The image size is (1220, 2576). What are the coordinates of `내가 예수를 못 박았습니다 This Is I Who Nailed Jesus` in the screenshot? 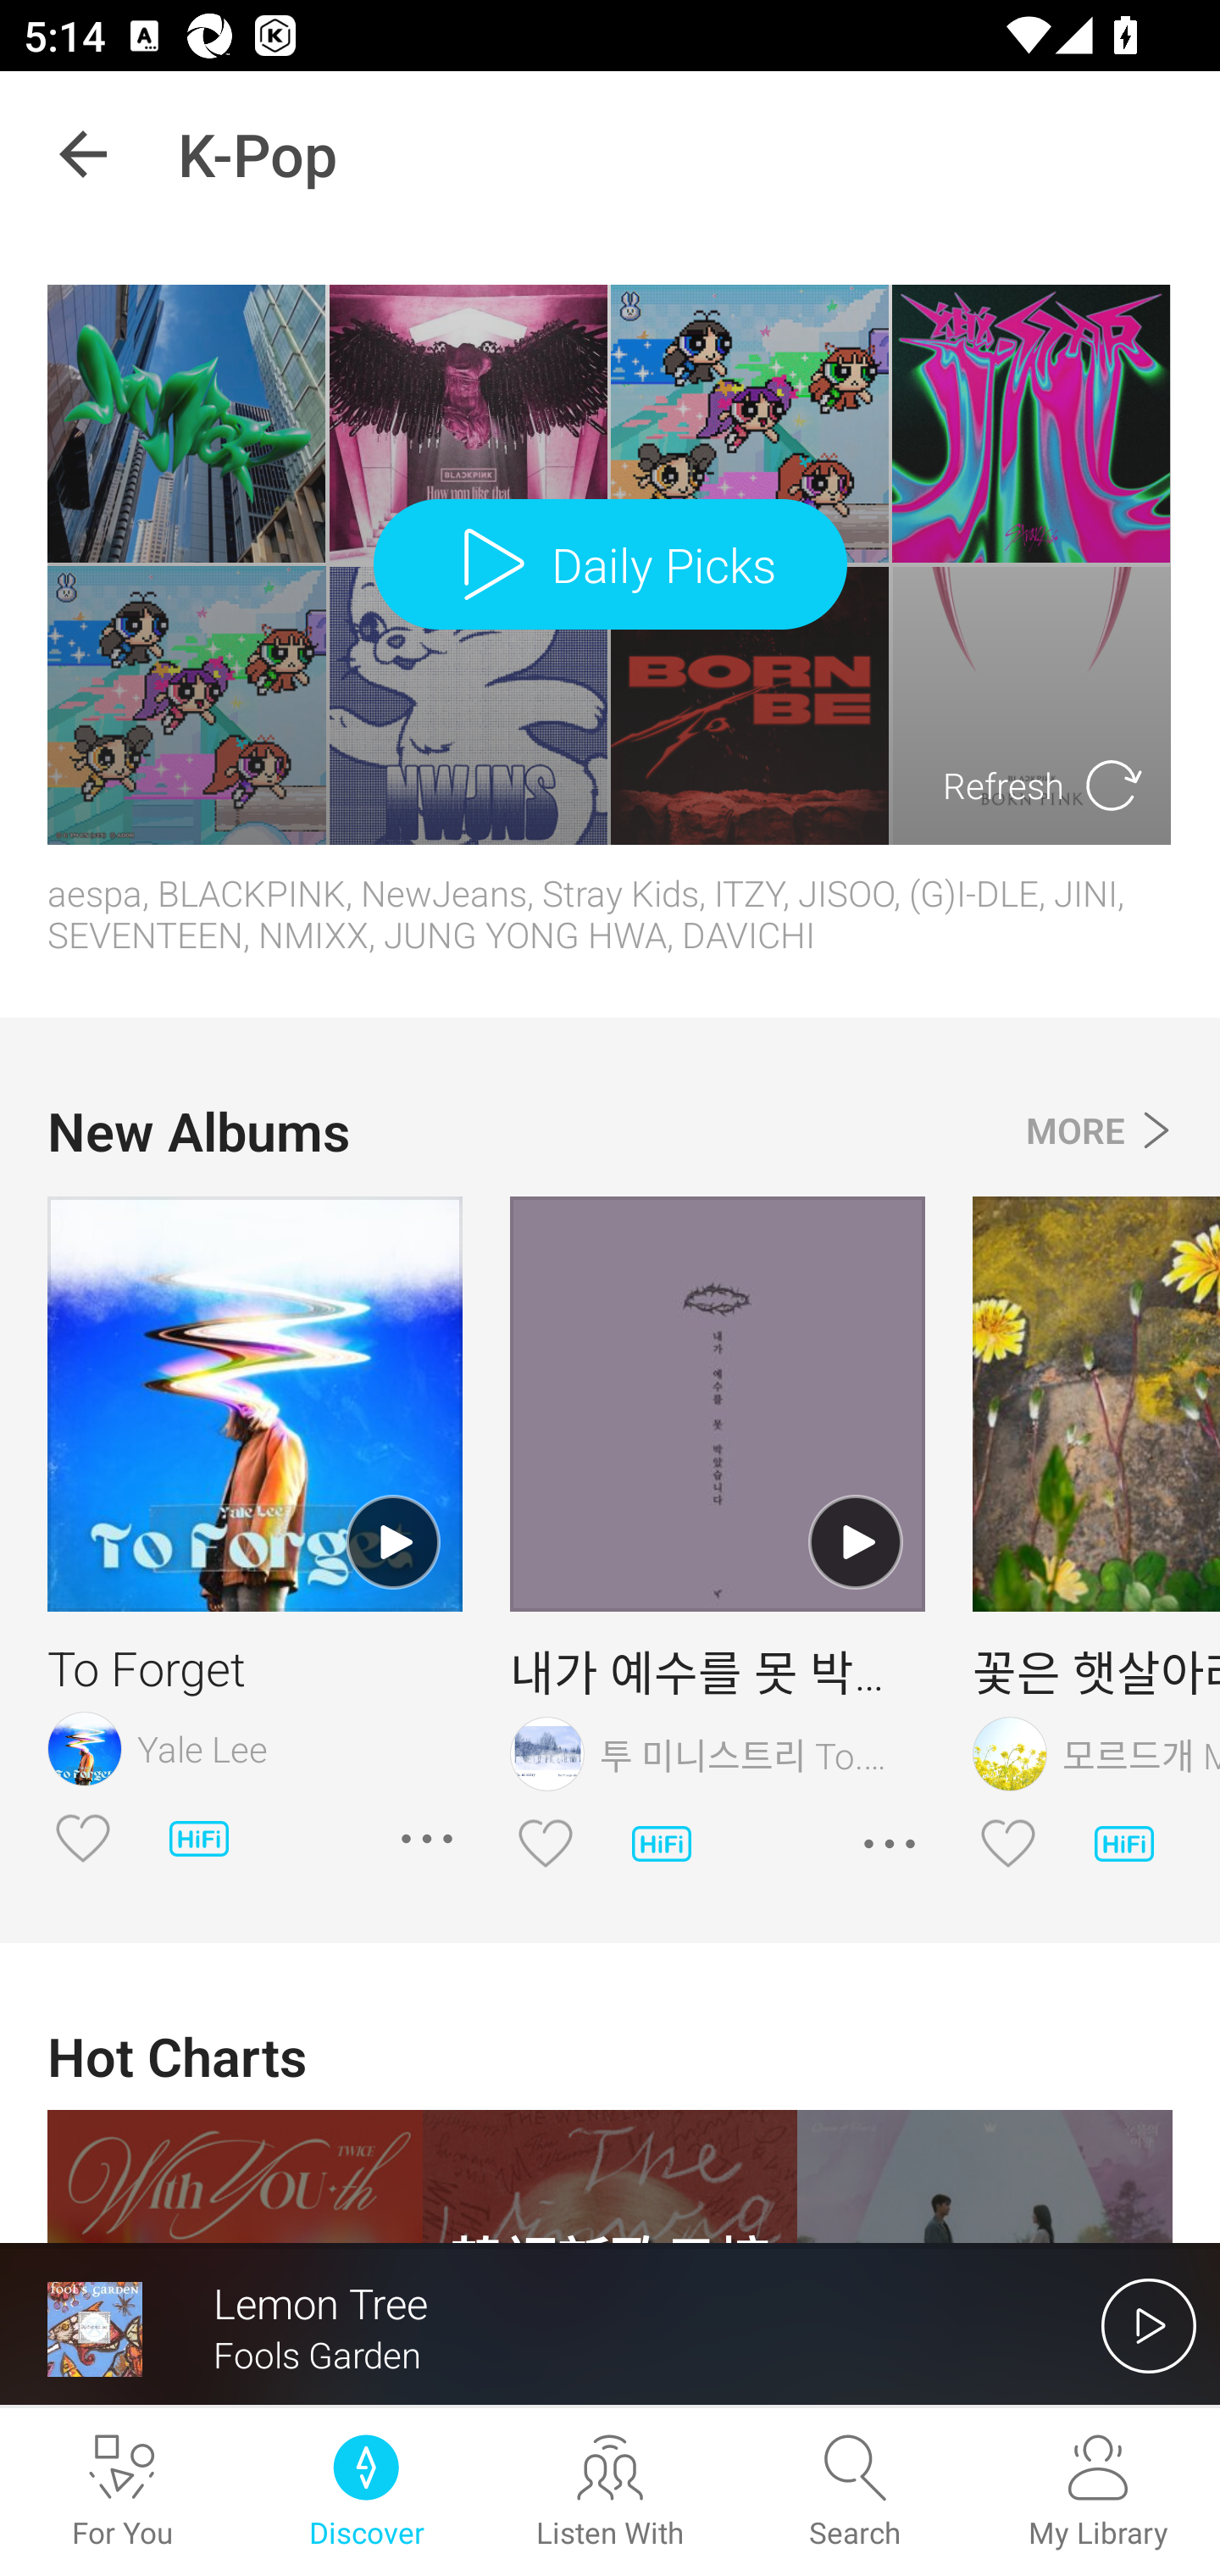 It's located at (717, 1670).